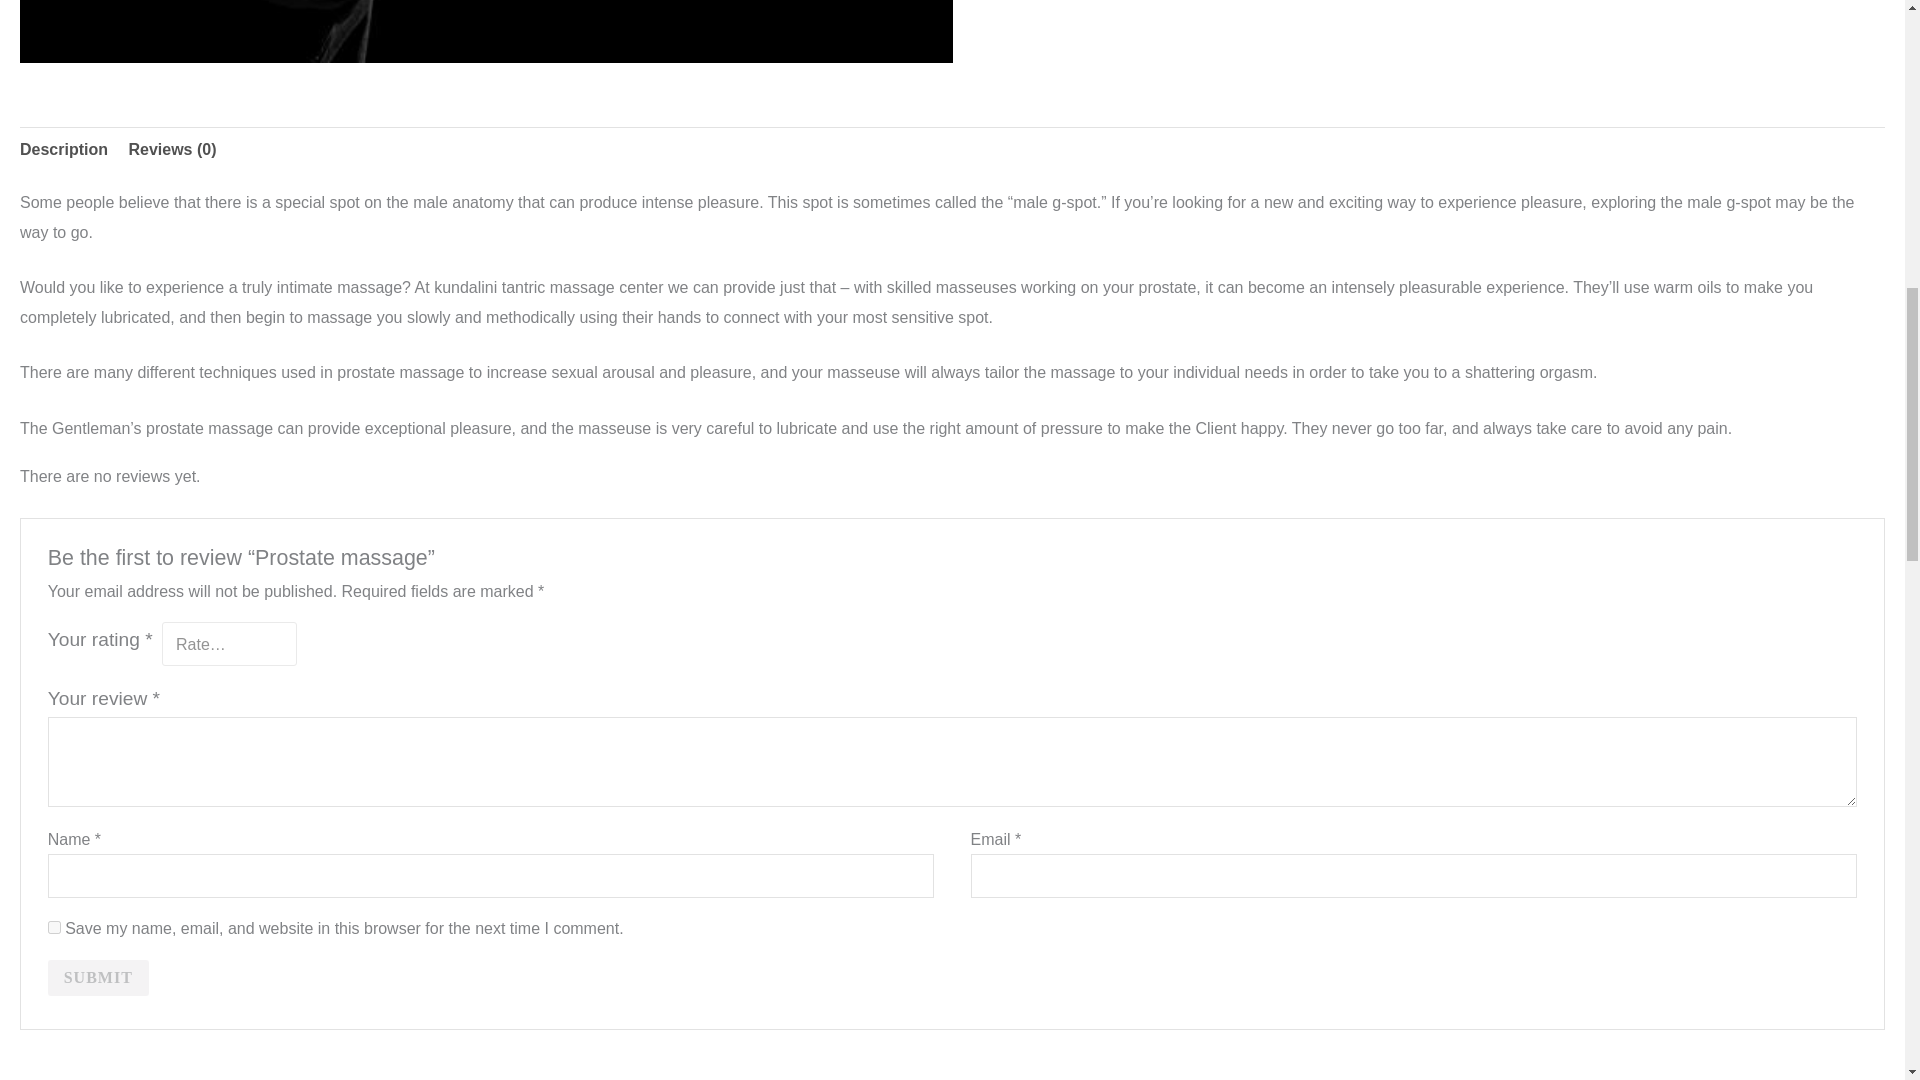 The image size is (1920, 1080). I want to click on yes, so click(54, 928).